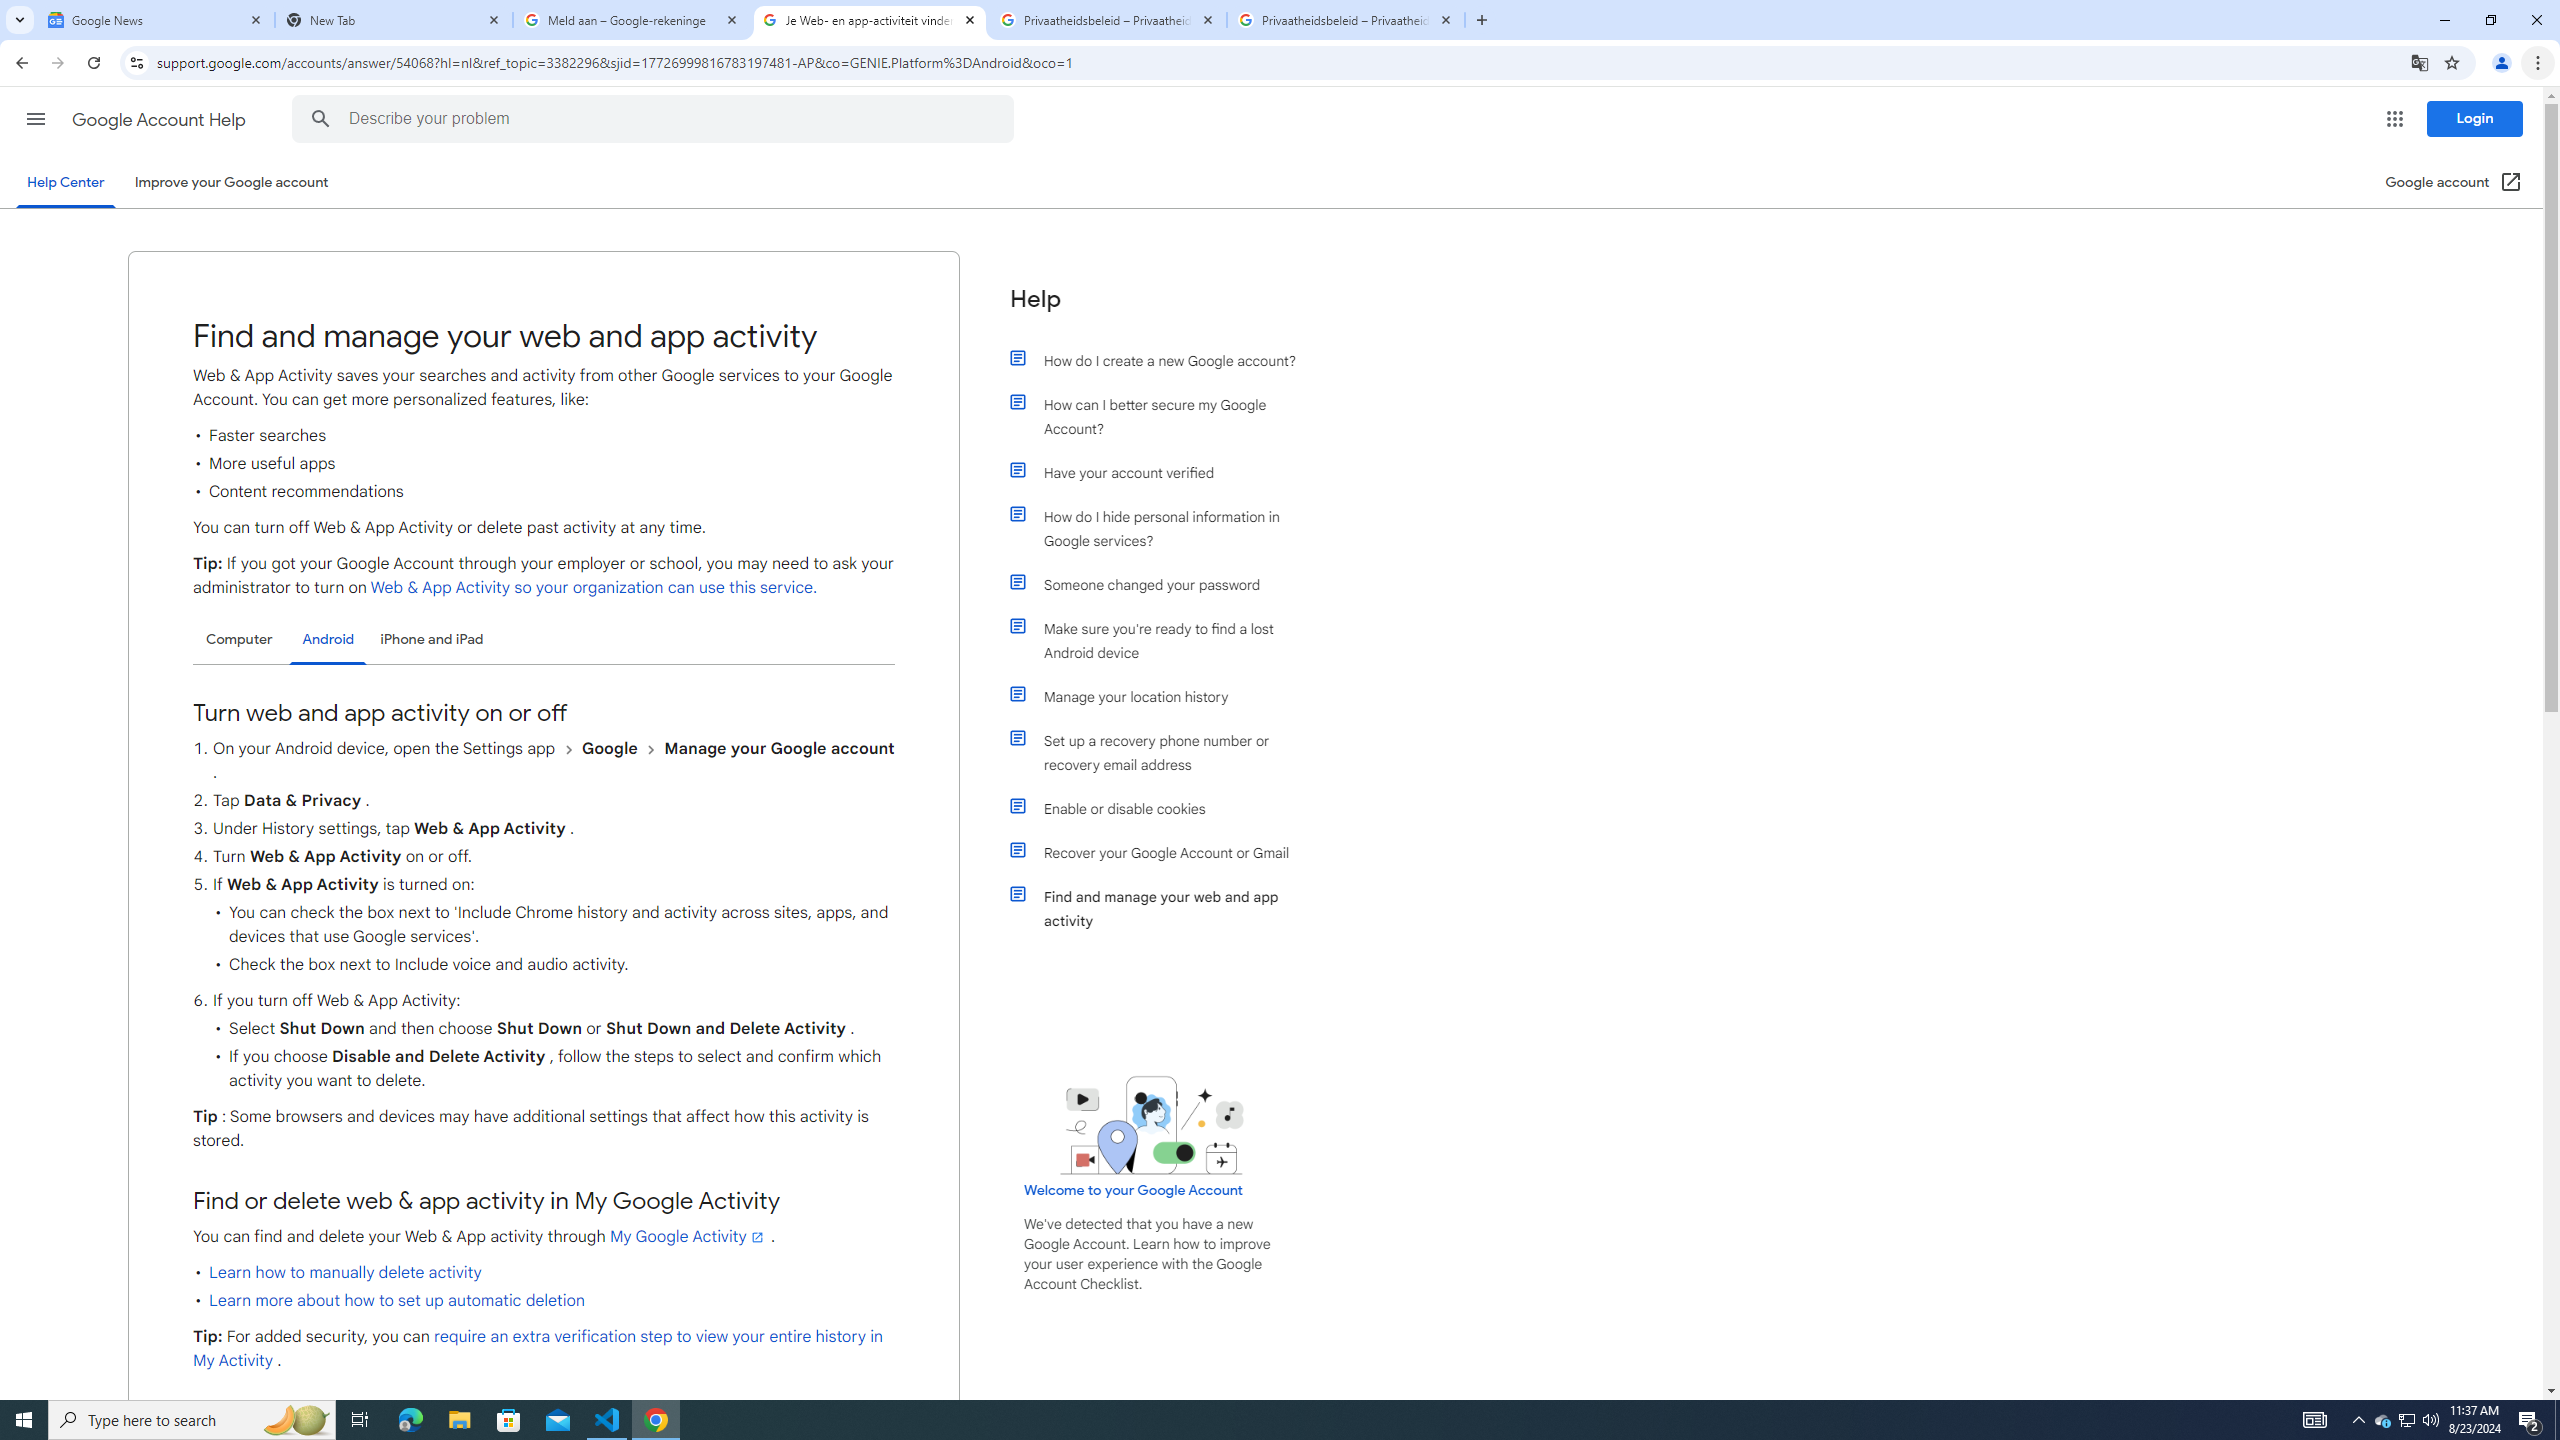 The height and width of the screenshot is (1440, 2560). I want to click on Reload, so click(93, 63).